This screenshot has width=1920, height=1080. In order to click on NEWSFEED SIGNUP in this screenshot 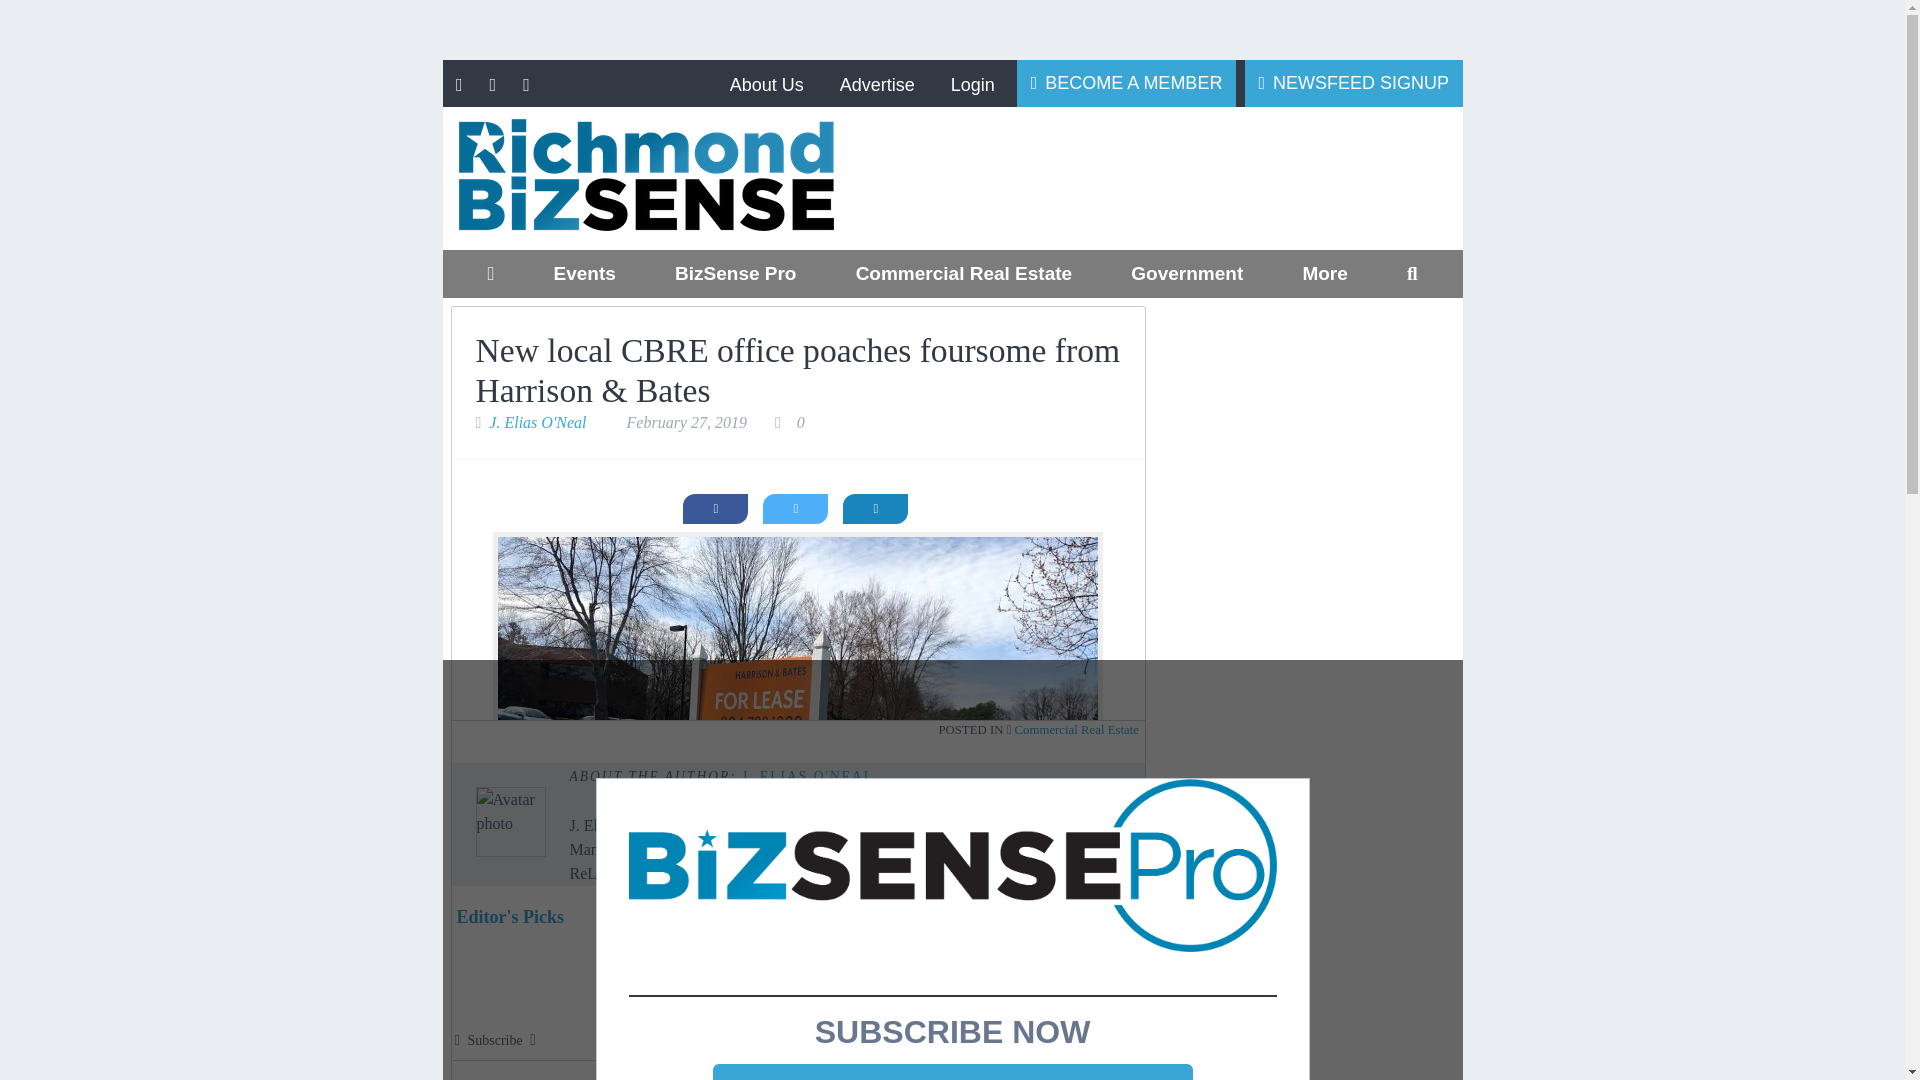, I will do `click(1354, 82)`.